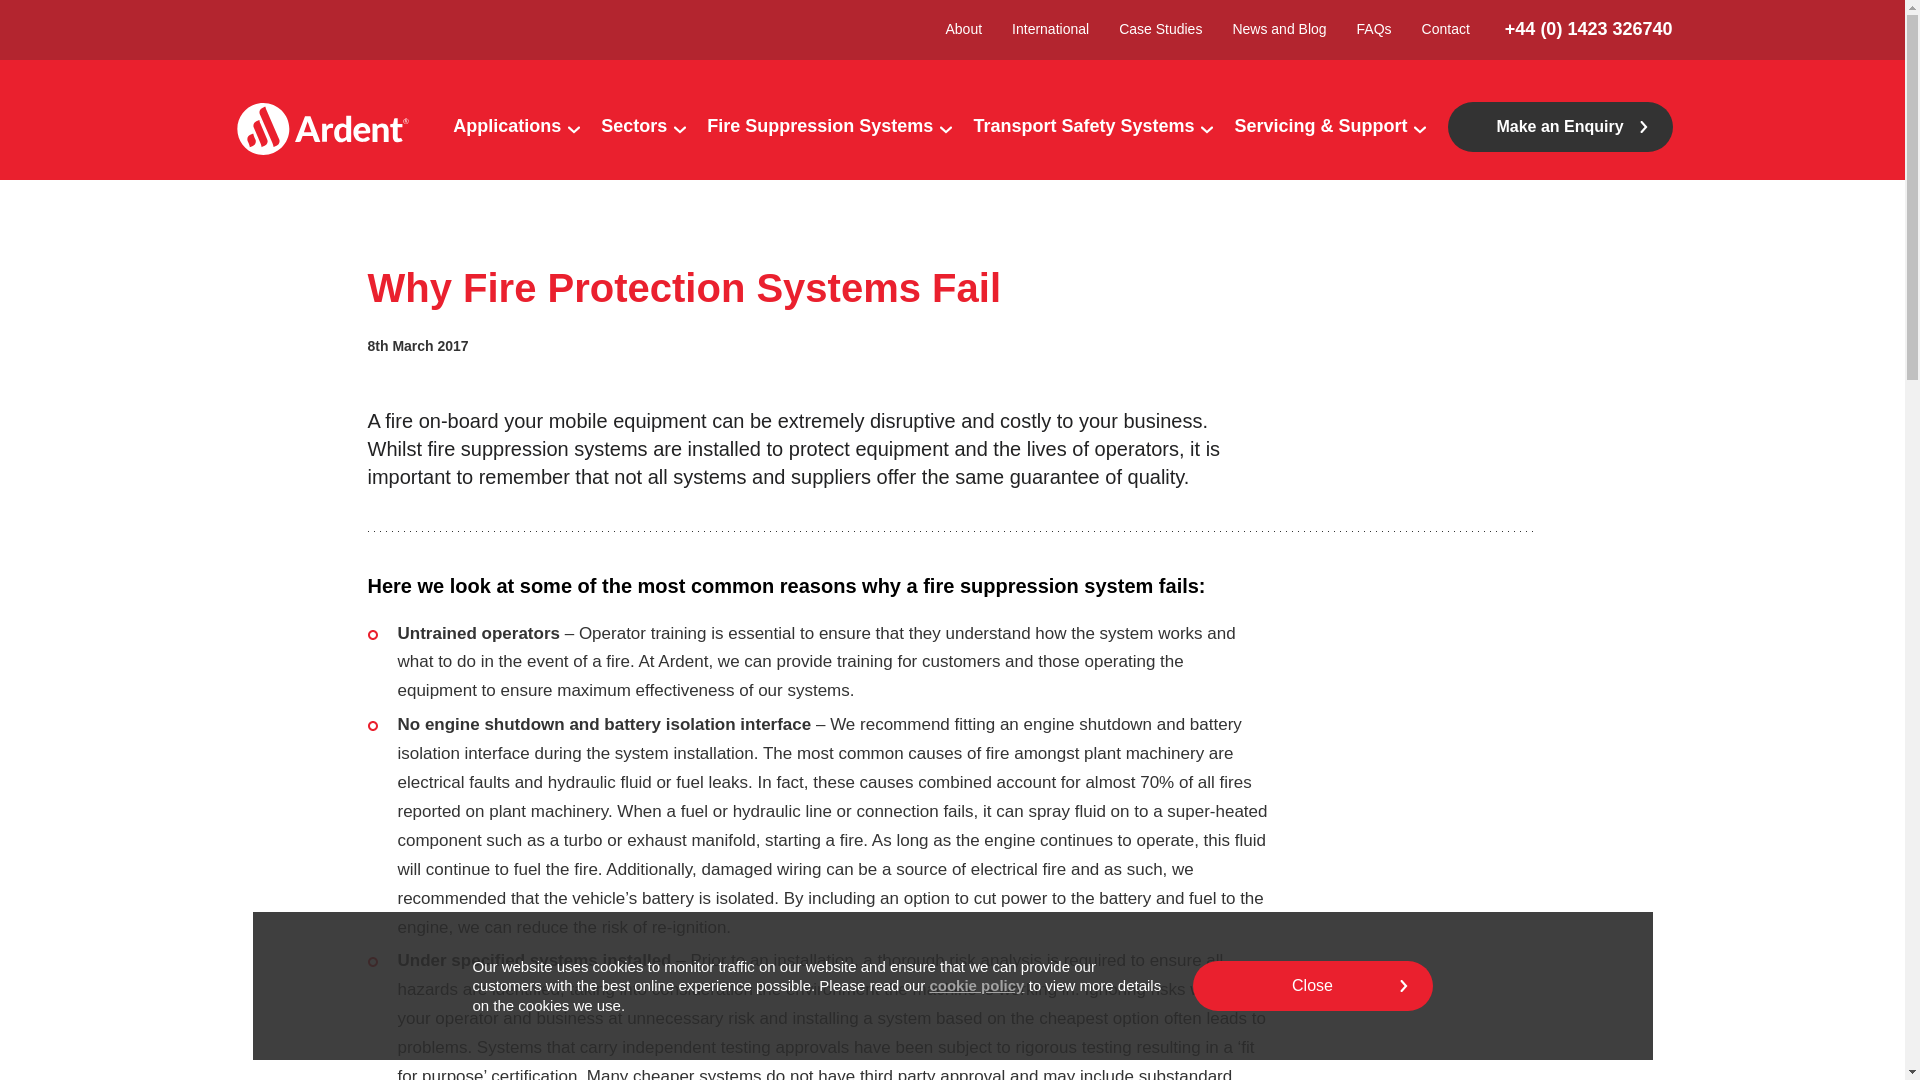  I want to click on Close, so click(1312, 986).